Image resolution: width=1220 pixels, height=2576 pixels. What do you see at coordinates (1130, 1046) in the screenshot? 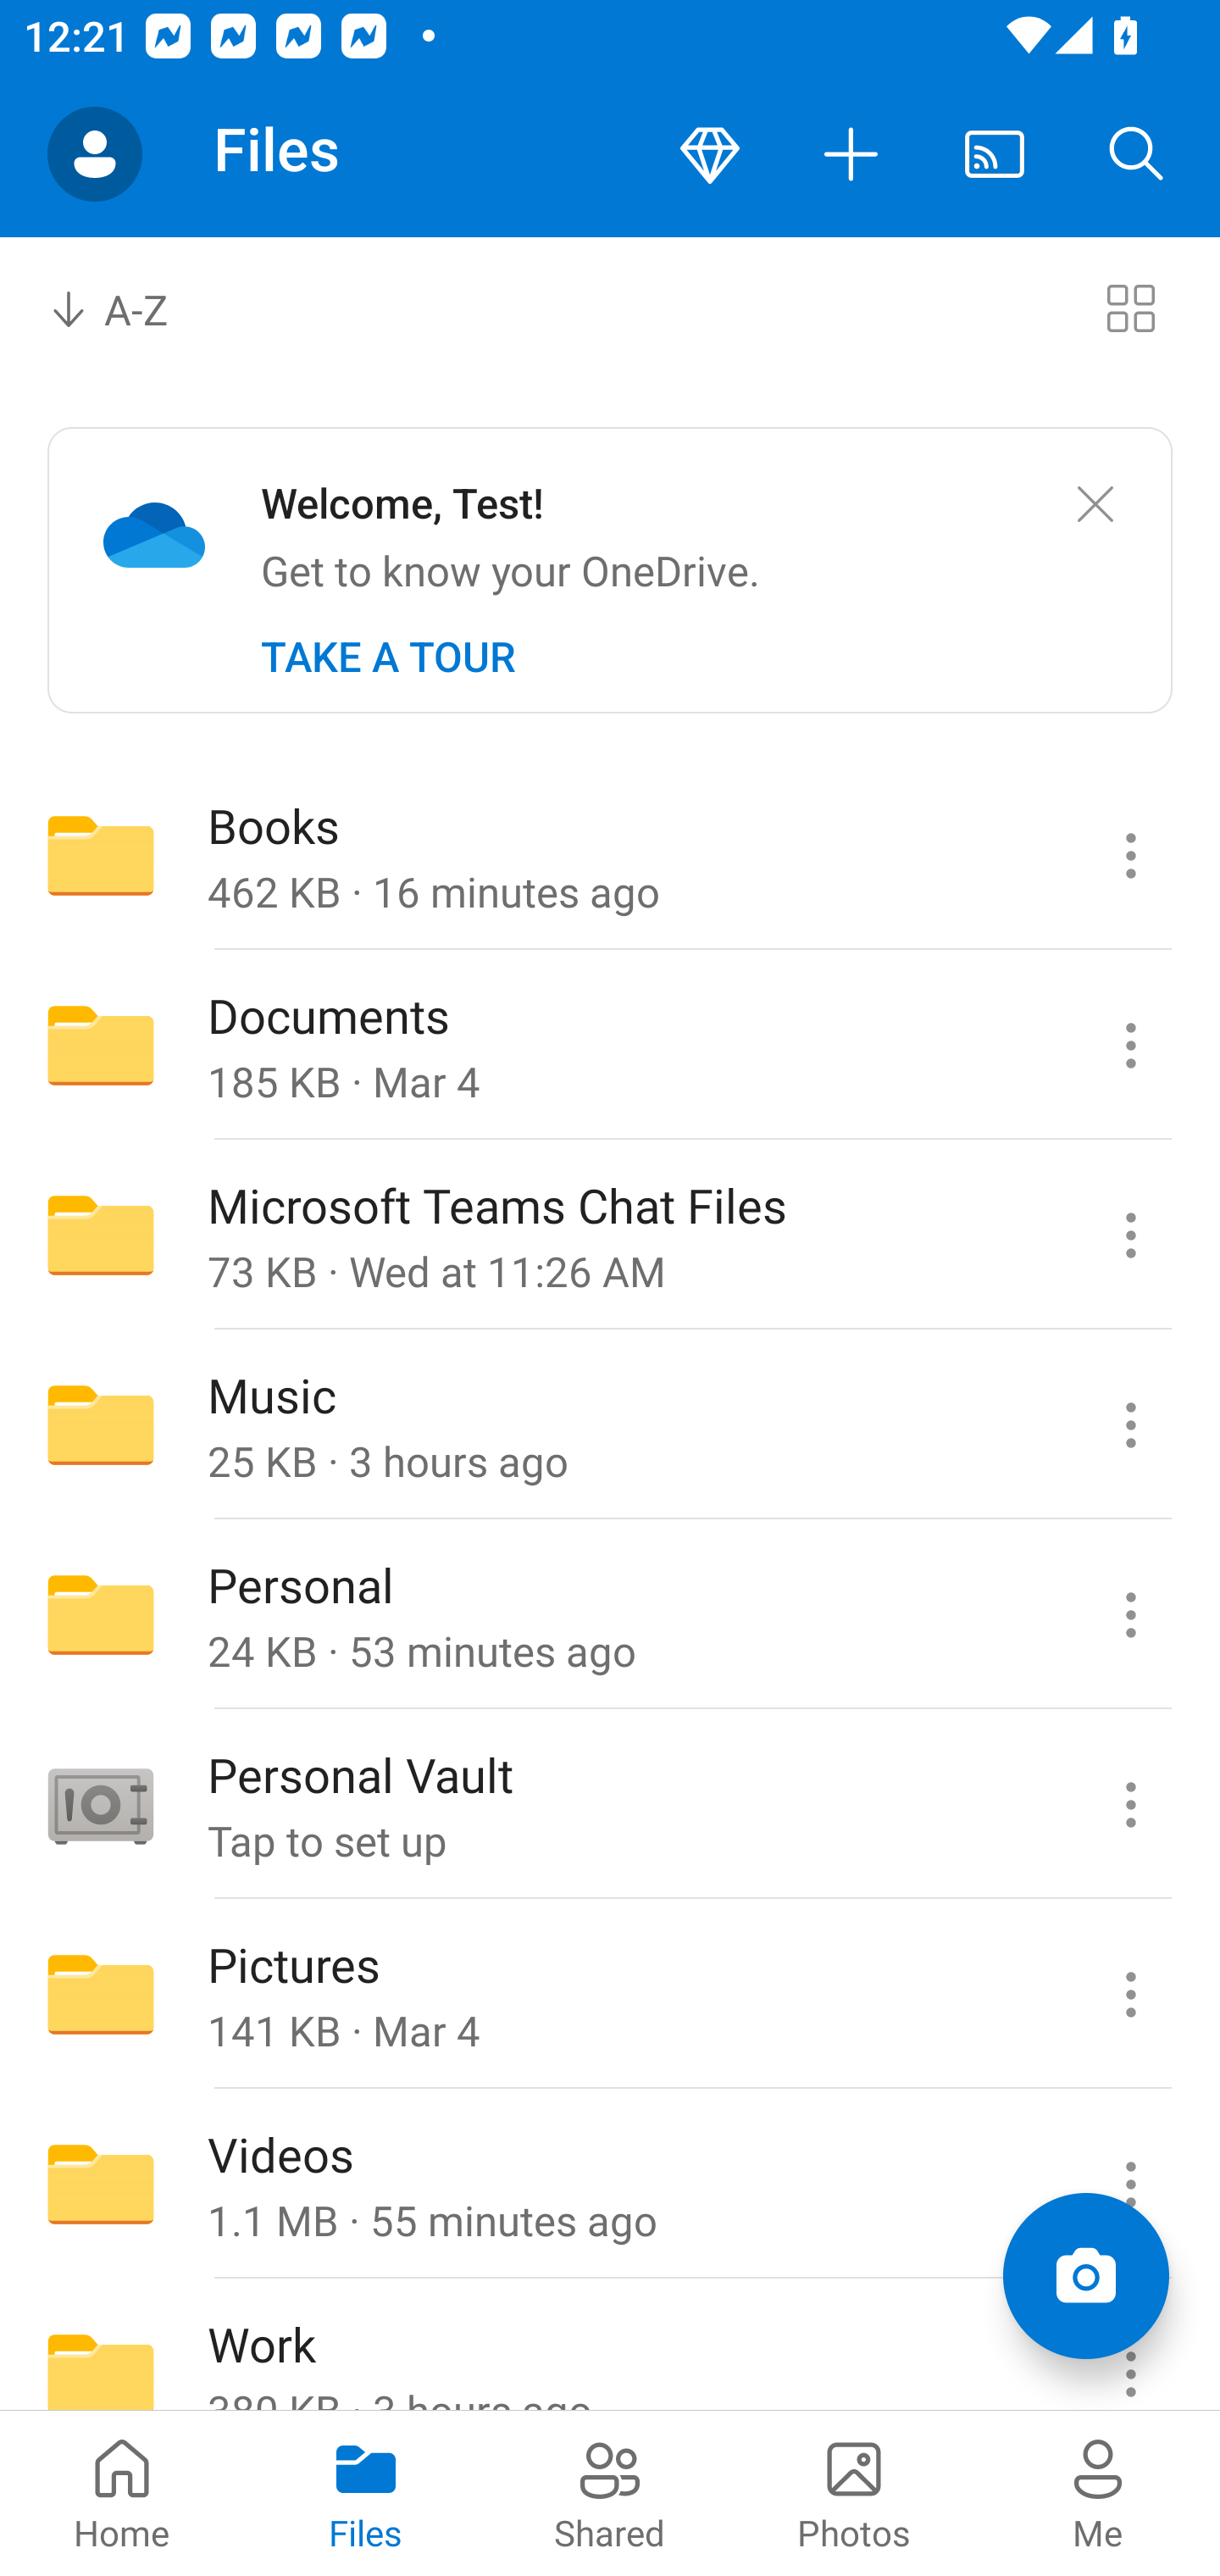
I see `Documents commands` at bounding box center [1130, 1046].